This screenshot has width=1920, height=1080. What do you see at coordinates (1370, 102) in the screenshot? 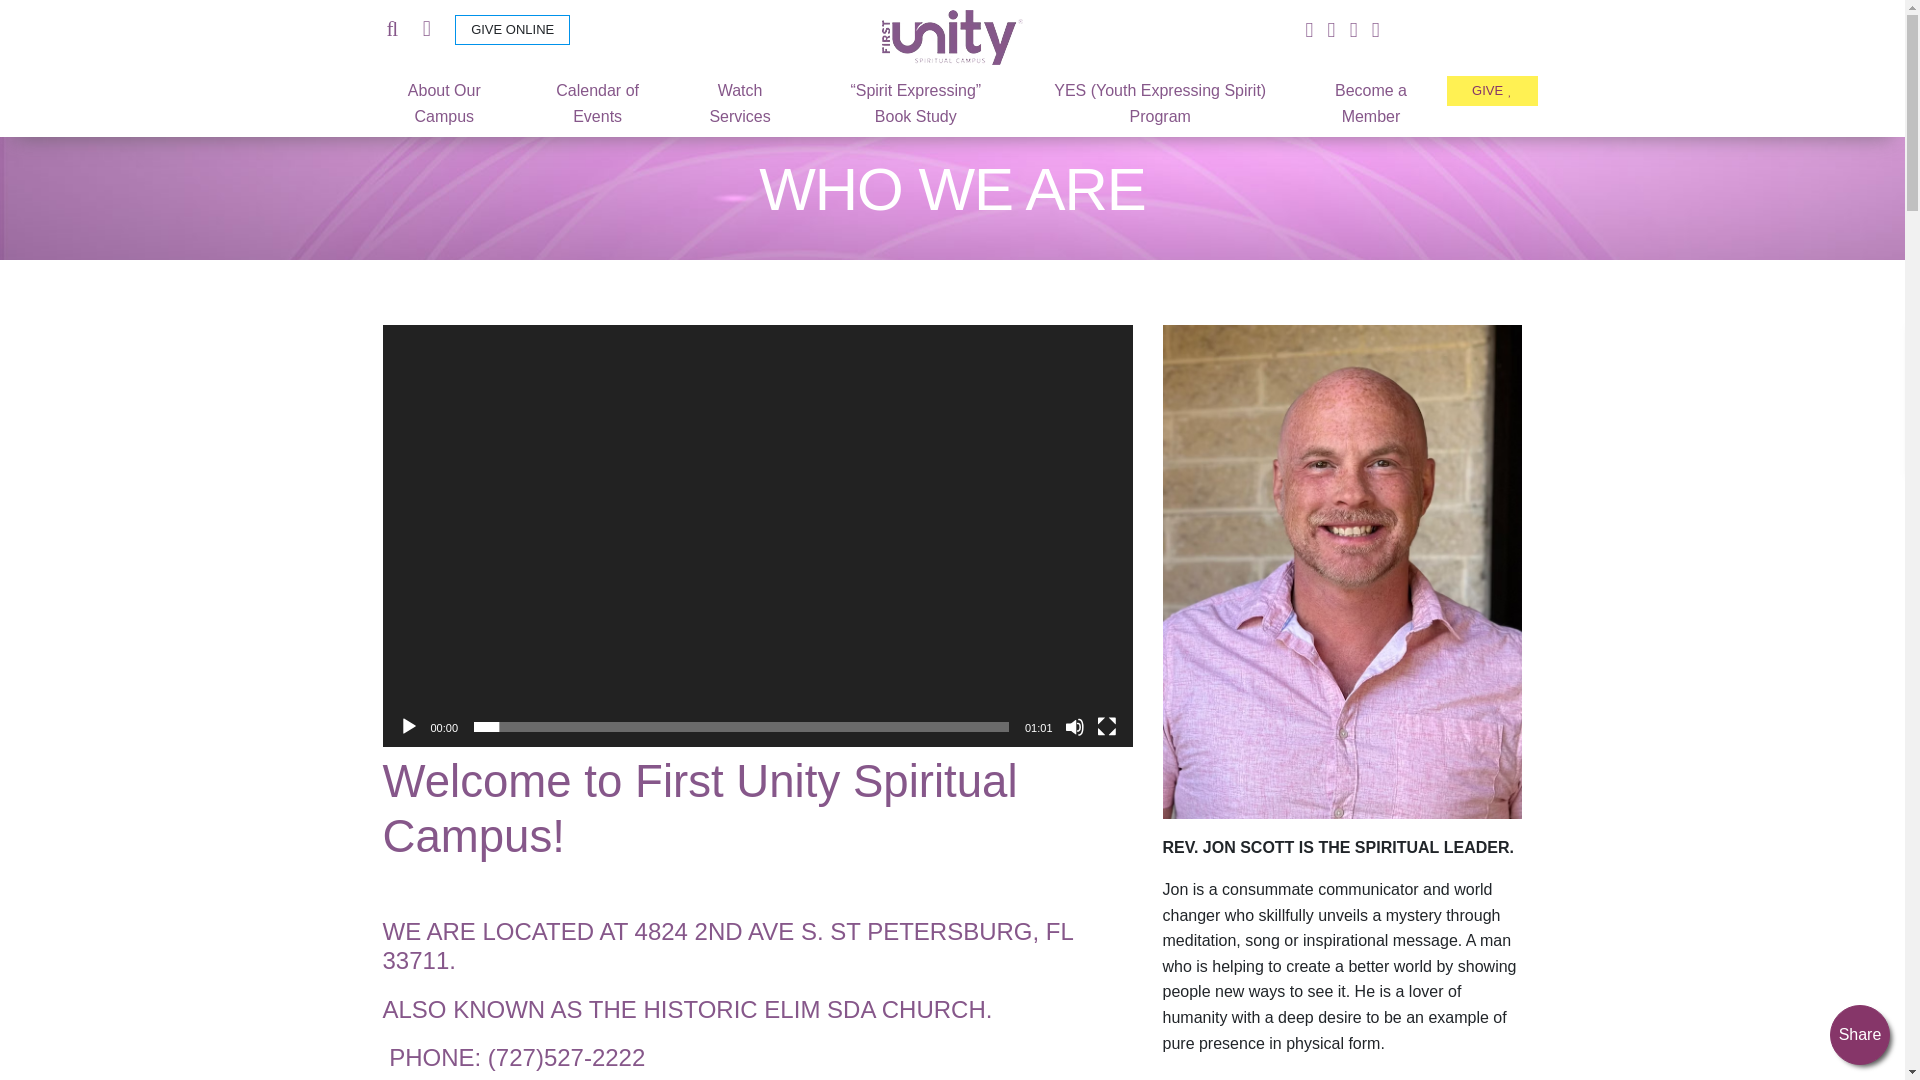
I see `Become a Member` at bounding box center [1370, 102].